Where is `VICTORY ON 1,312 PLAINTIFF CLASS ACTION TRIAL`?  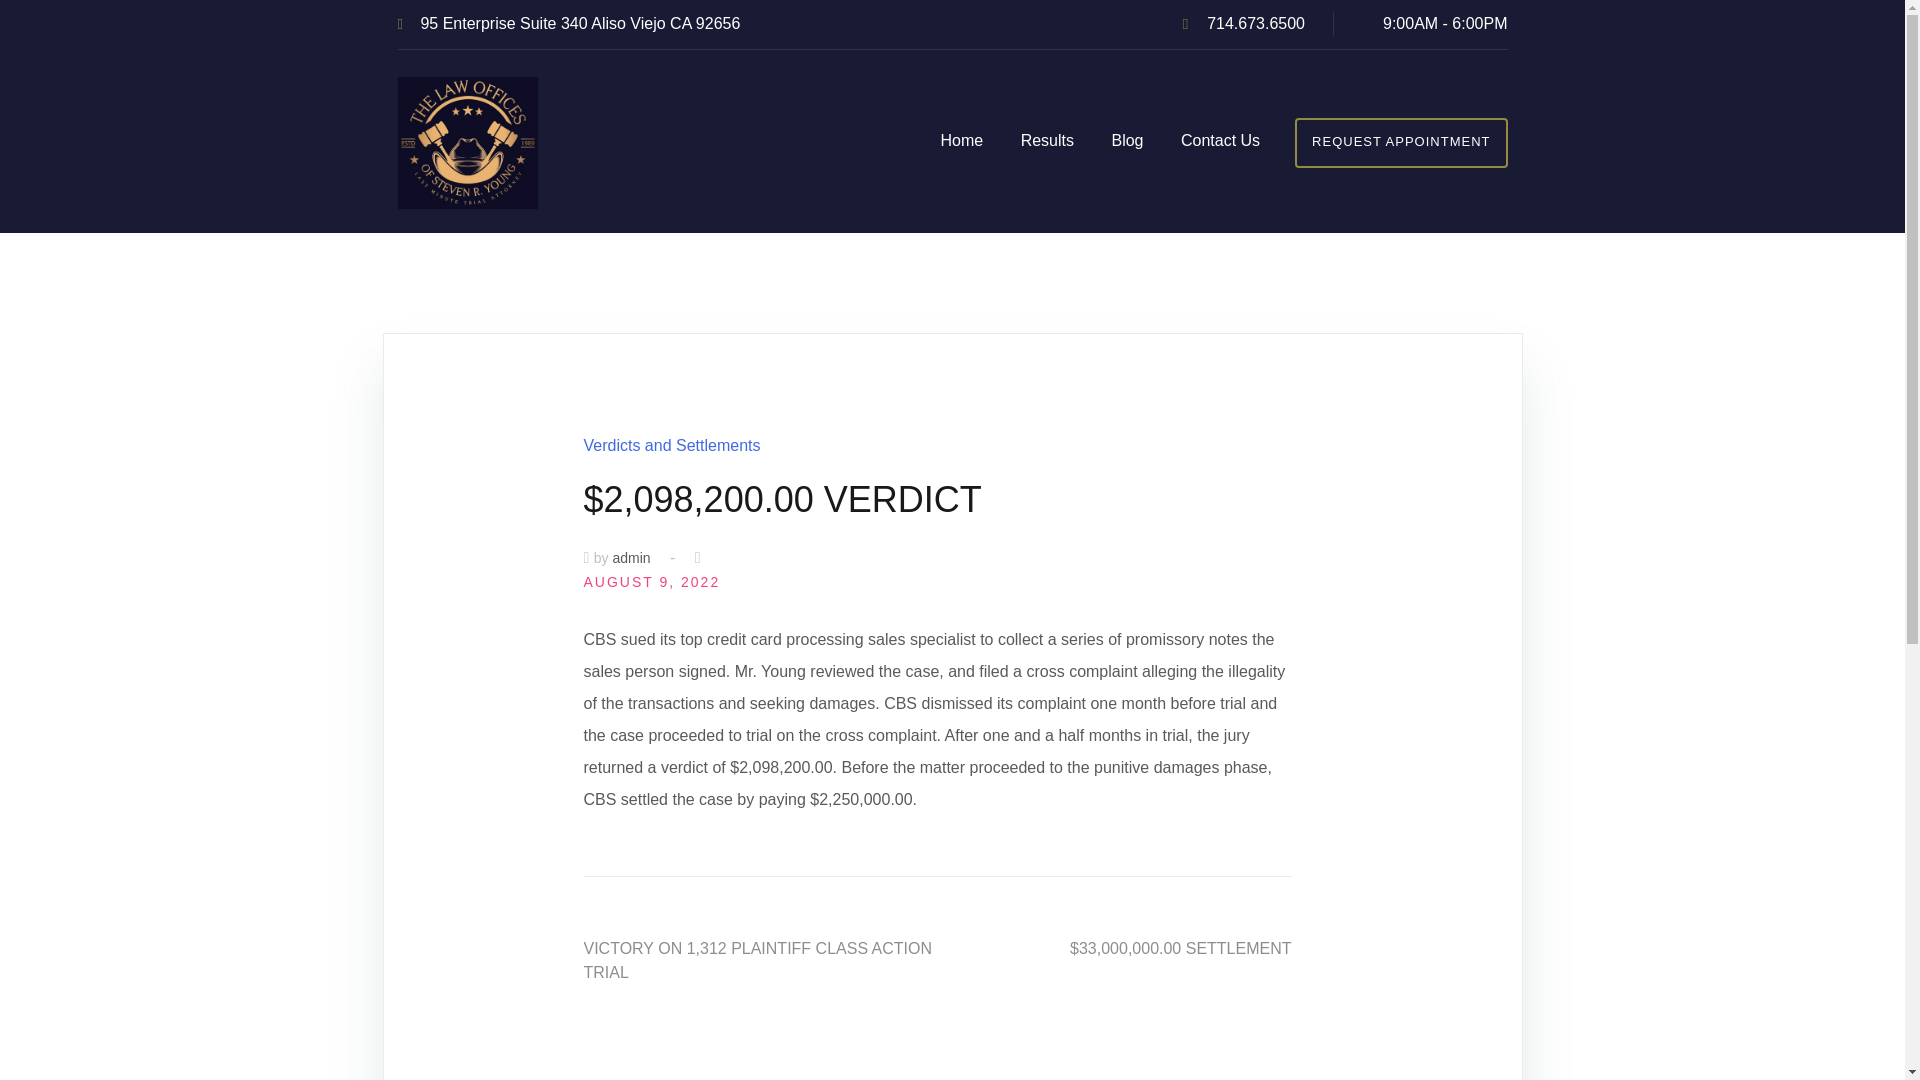
VICTORY ON 1,312 PLAINTIFF CLASS ACTION TRIAL is located at coordinates (758, 960).